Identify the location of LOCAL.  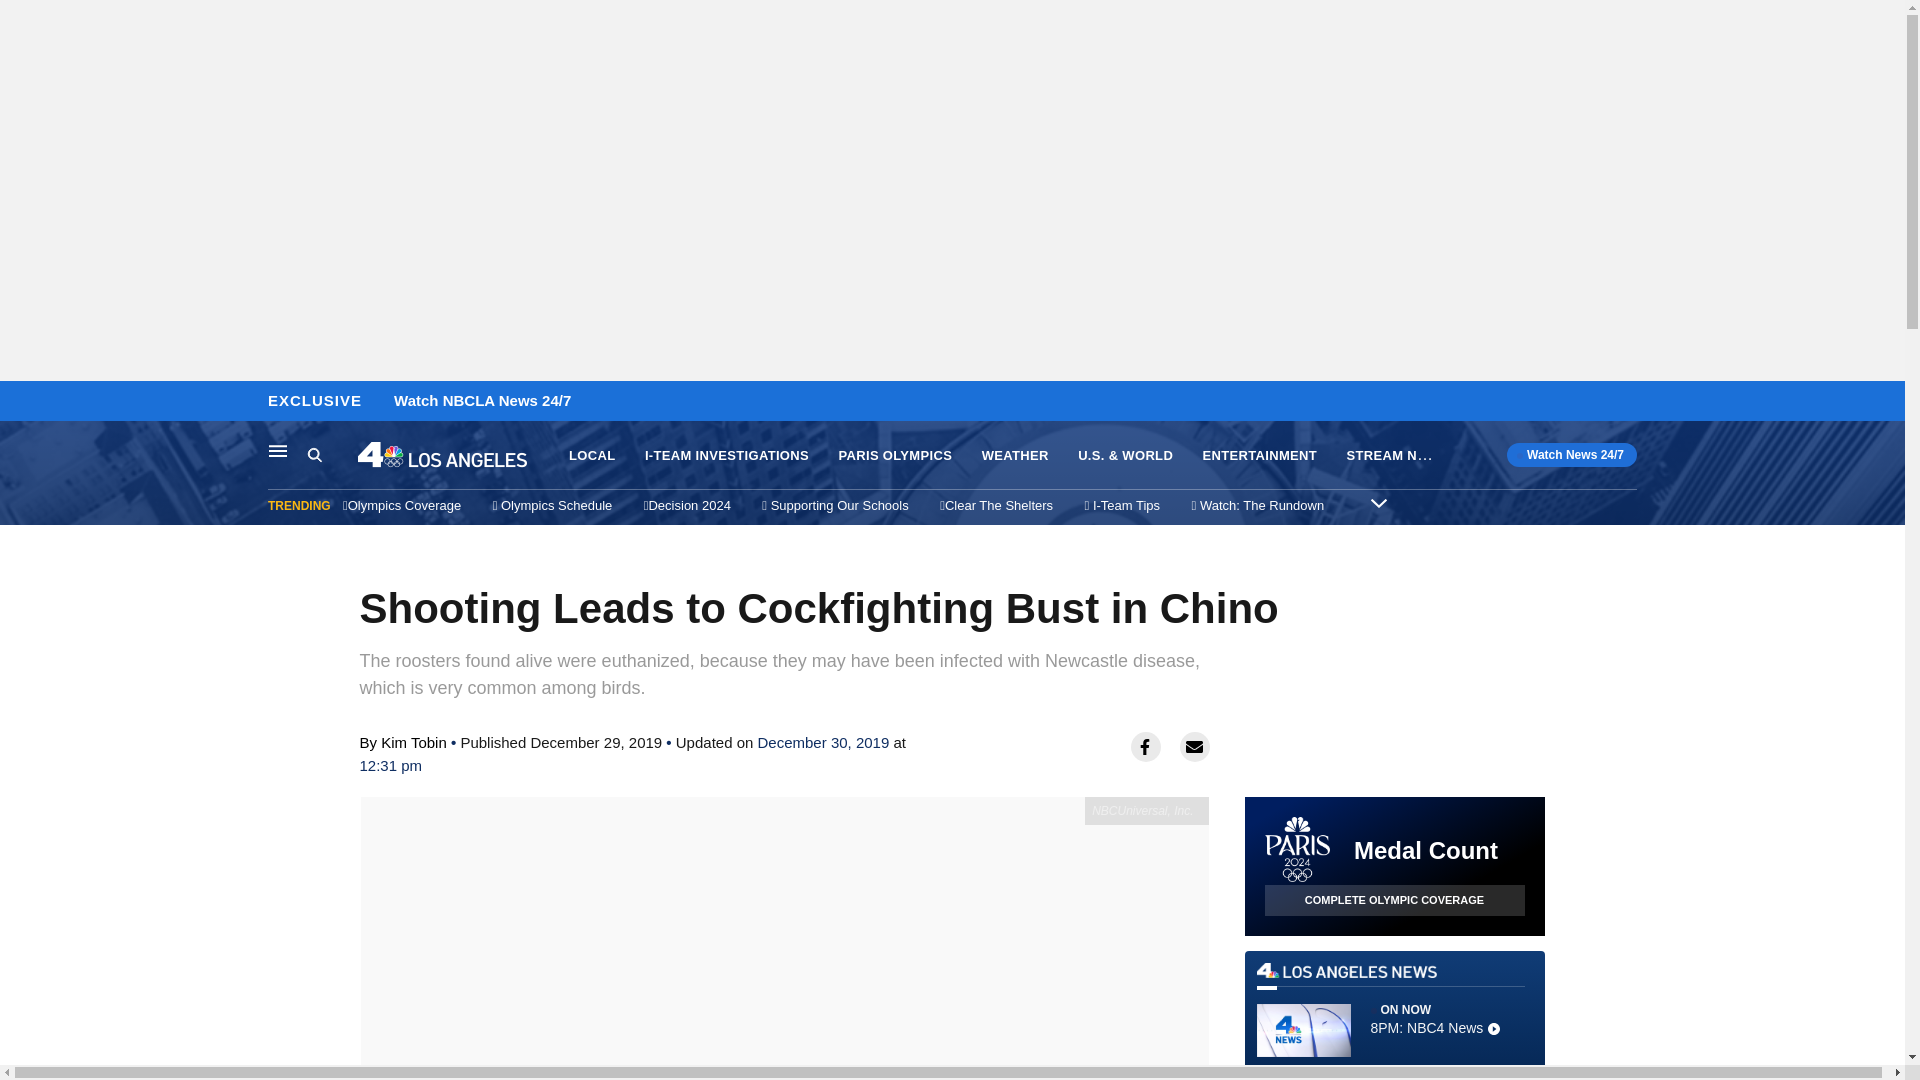
(1394, 1011).